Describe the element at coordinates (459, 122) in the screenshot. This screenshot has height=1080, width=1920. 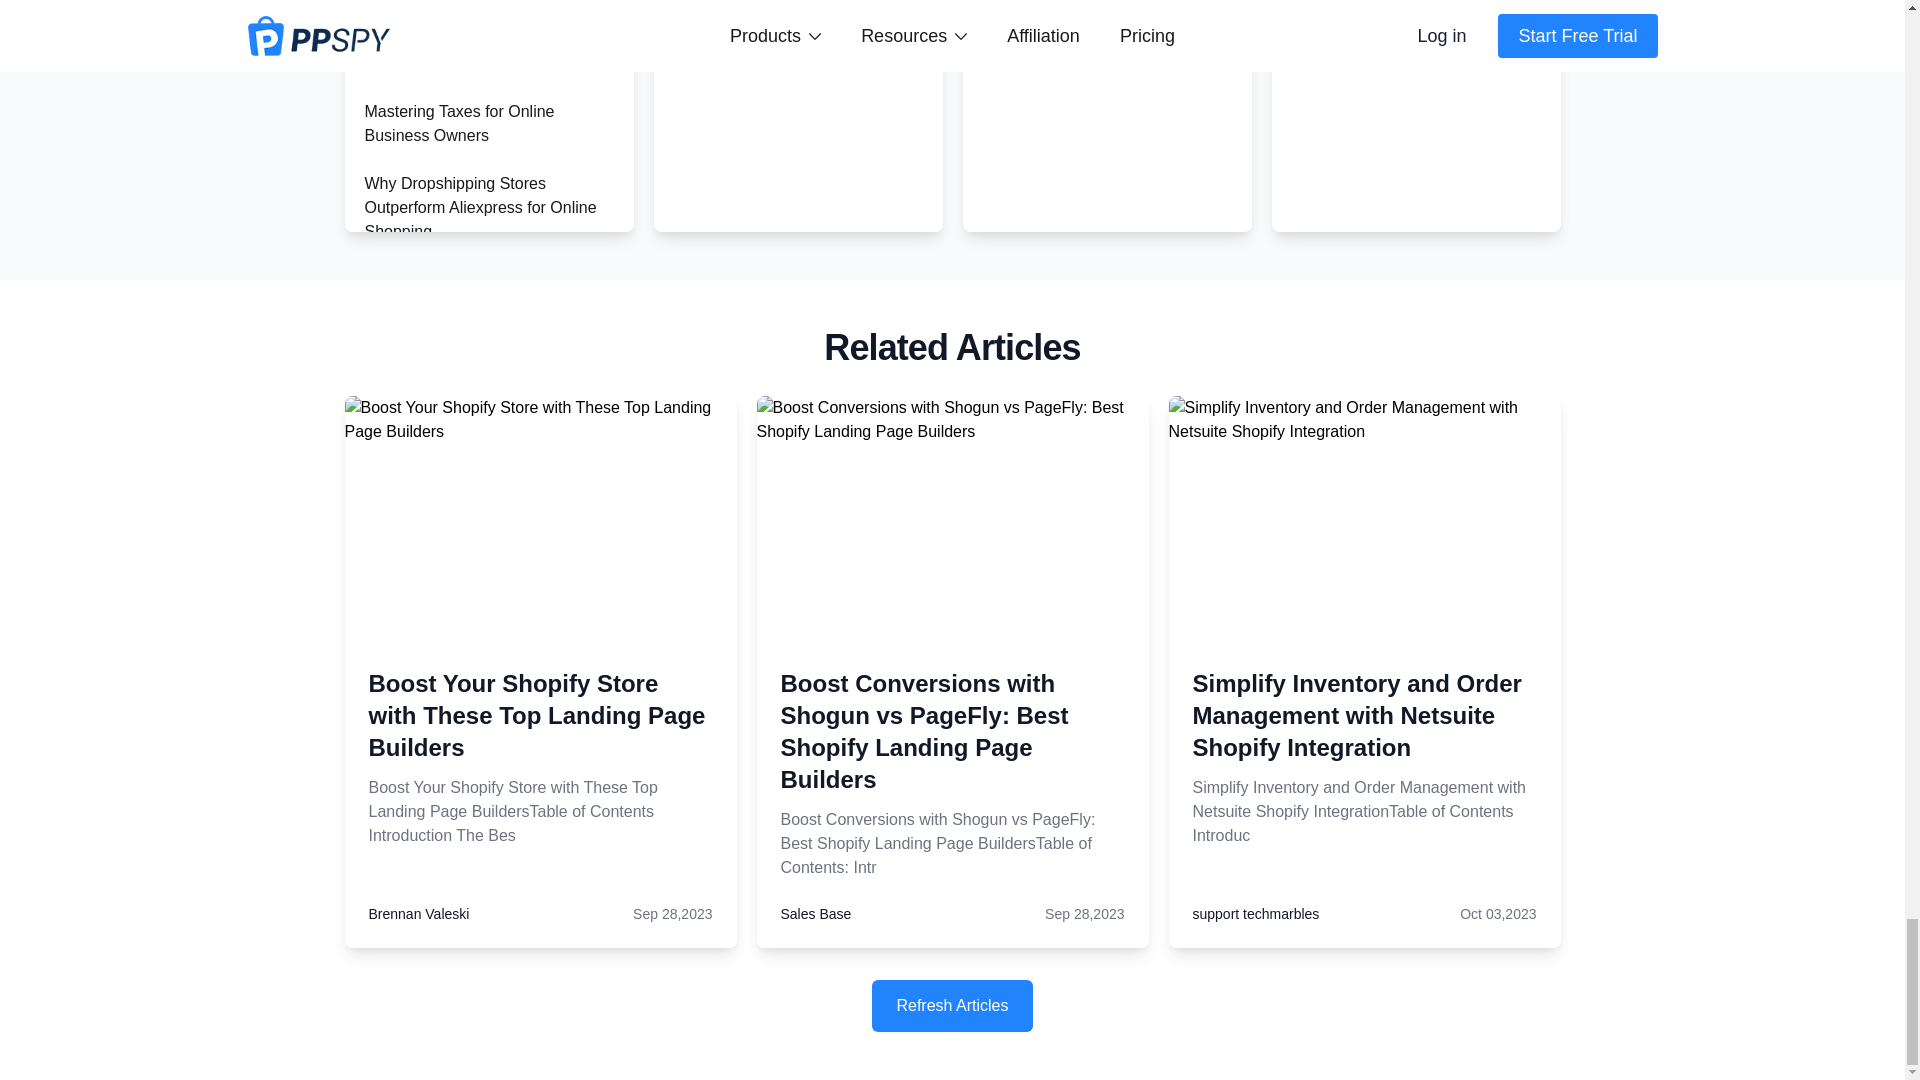
I see `Mastering Taxes for Online Business Owners` at that location.